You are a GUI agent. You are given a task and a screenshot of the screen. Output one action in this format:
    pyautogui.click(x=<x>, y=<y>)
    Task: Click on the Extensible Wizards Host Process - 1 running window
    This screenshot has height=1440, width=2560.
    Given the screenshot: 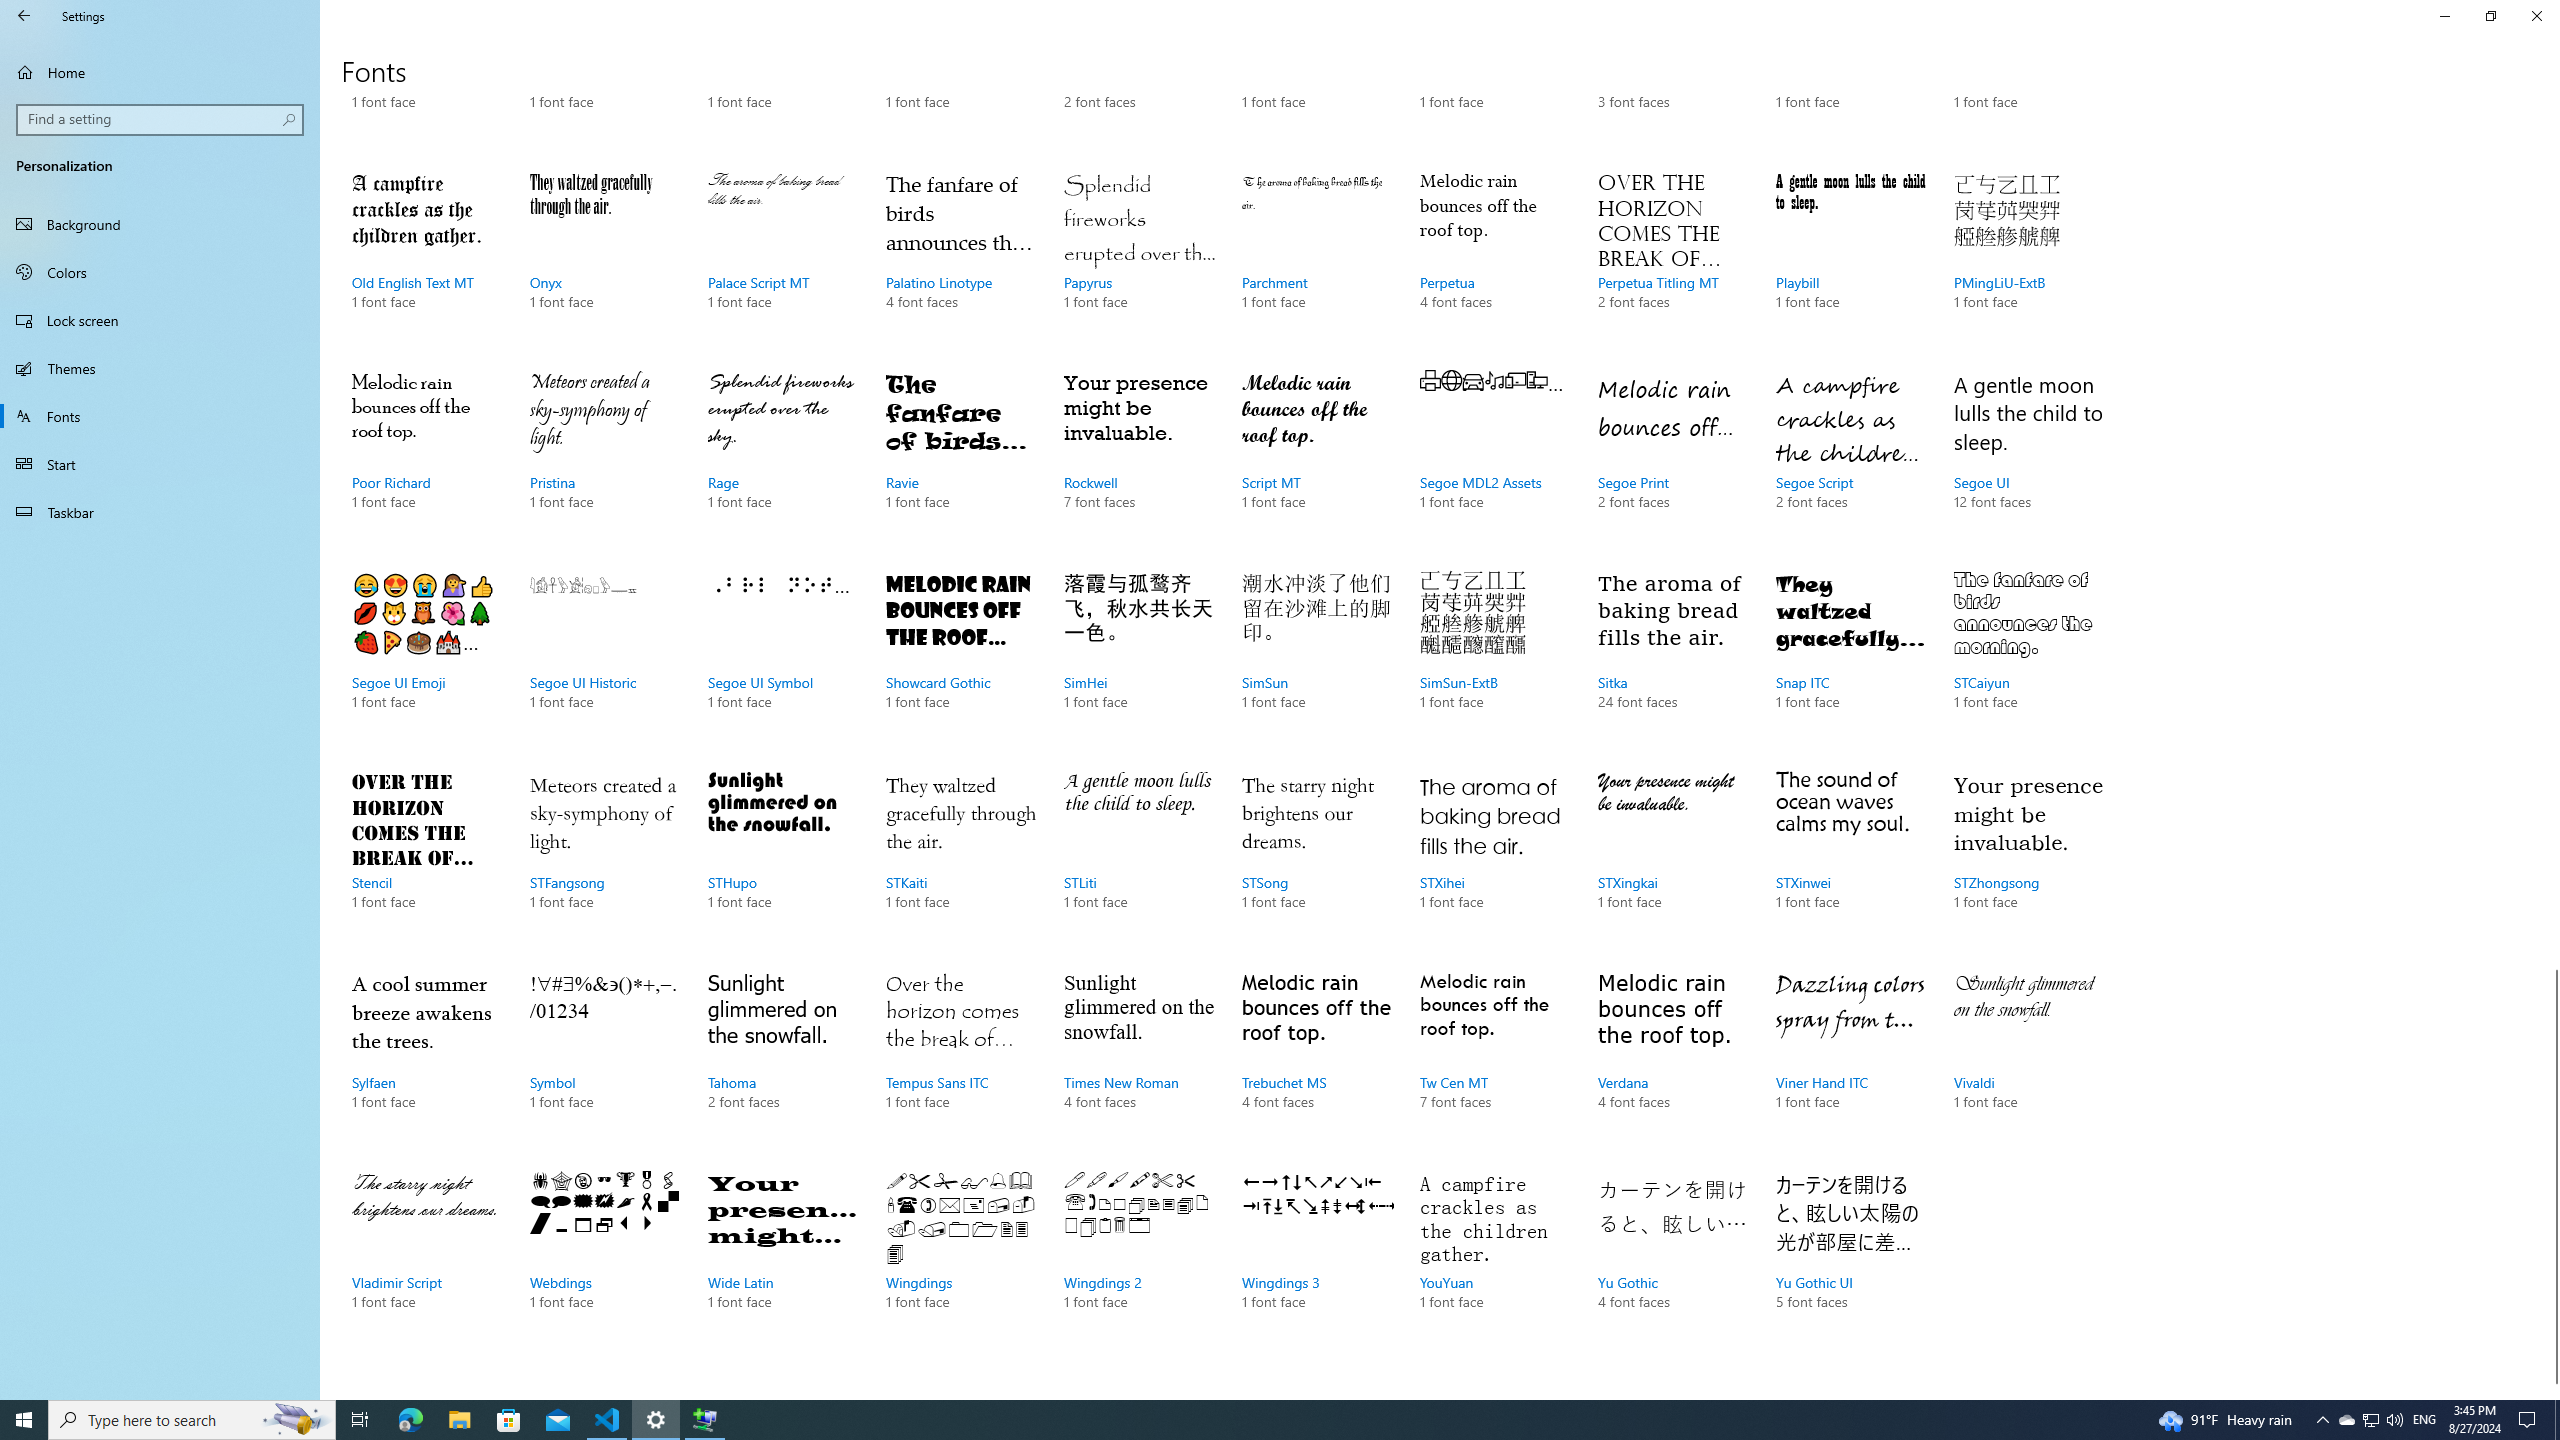 What is the action you would take?
    pyautogui.click(x=1672, y=1260)
    